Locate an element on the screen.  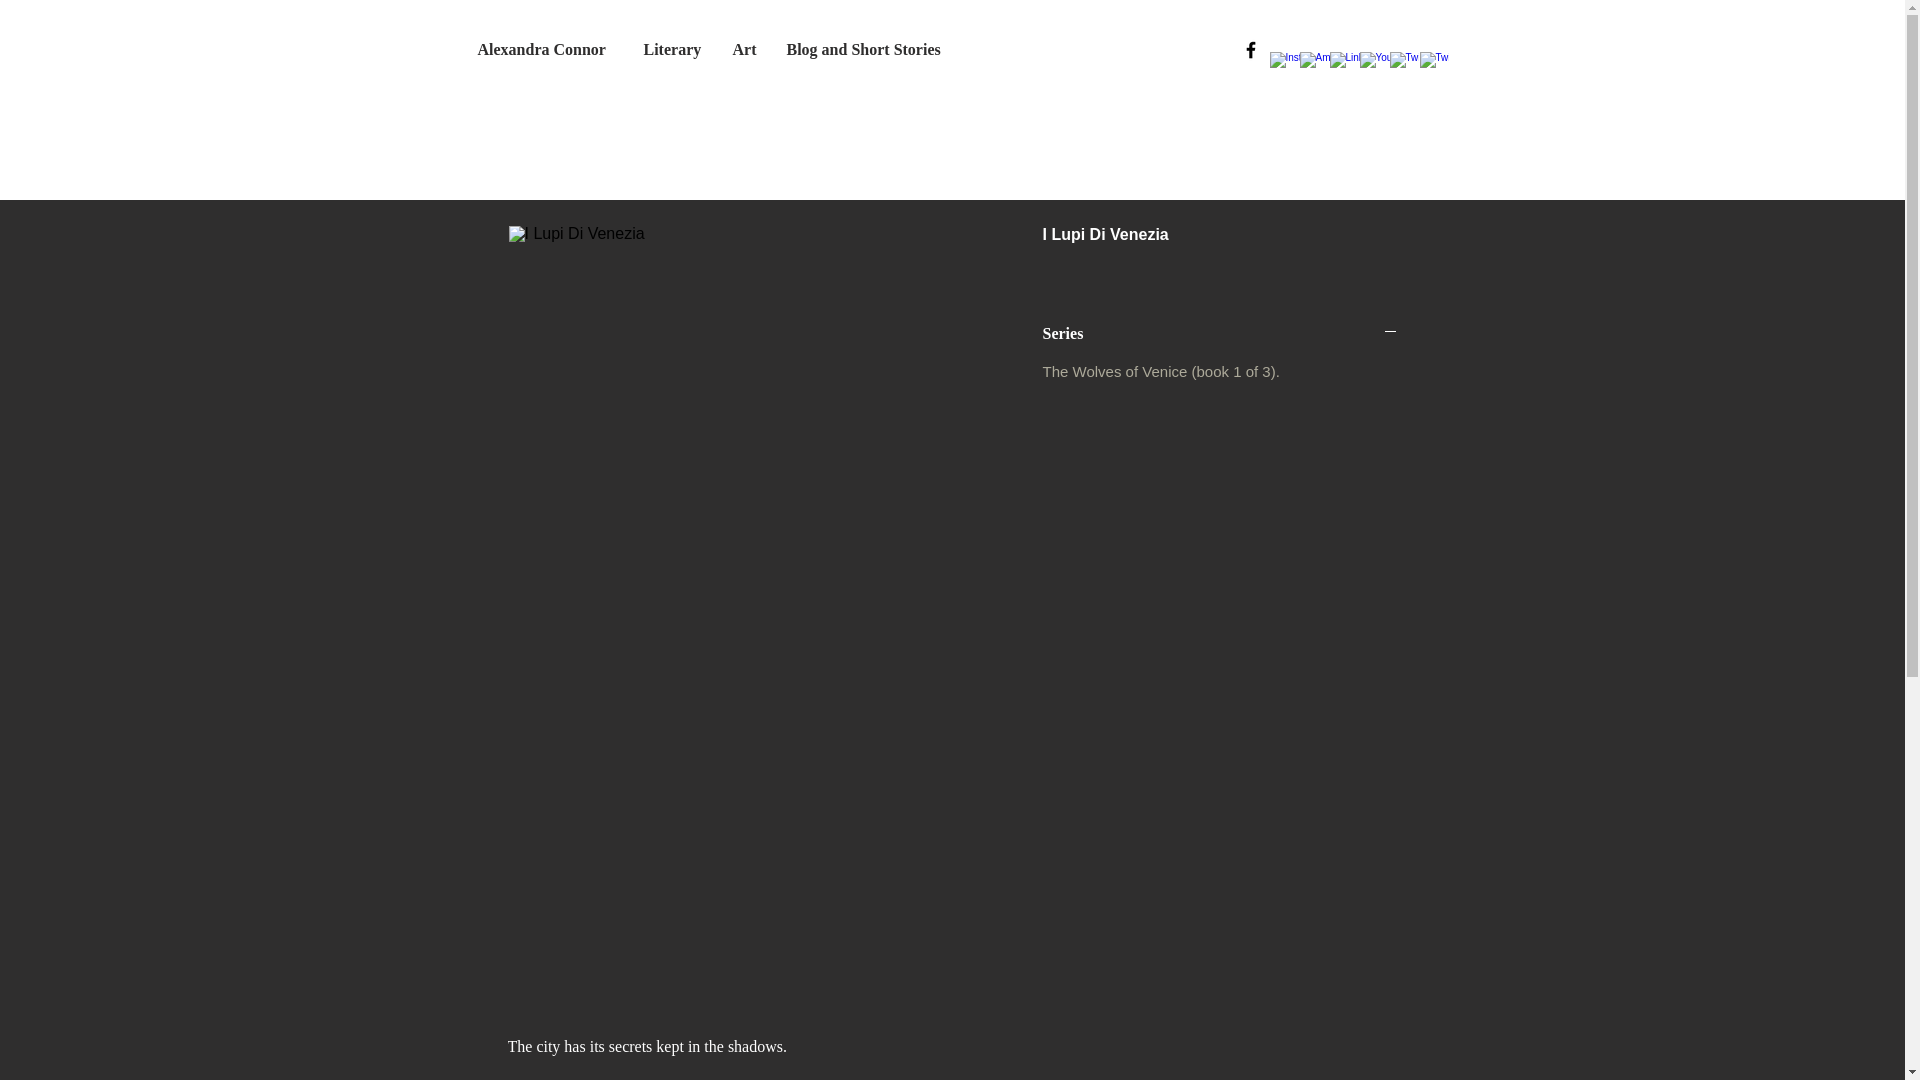
Series is located at coordinates (1220, 334).